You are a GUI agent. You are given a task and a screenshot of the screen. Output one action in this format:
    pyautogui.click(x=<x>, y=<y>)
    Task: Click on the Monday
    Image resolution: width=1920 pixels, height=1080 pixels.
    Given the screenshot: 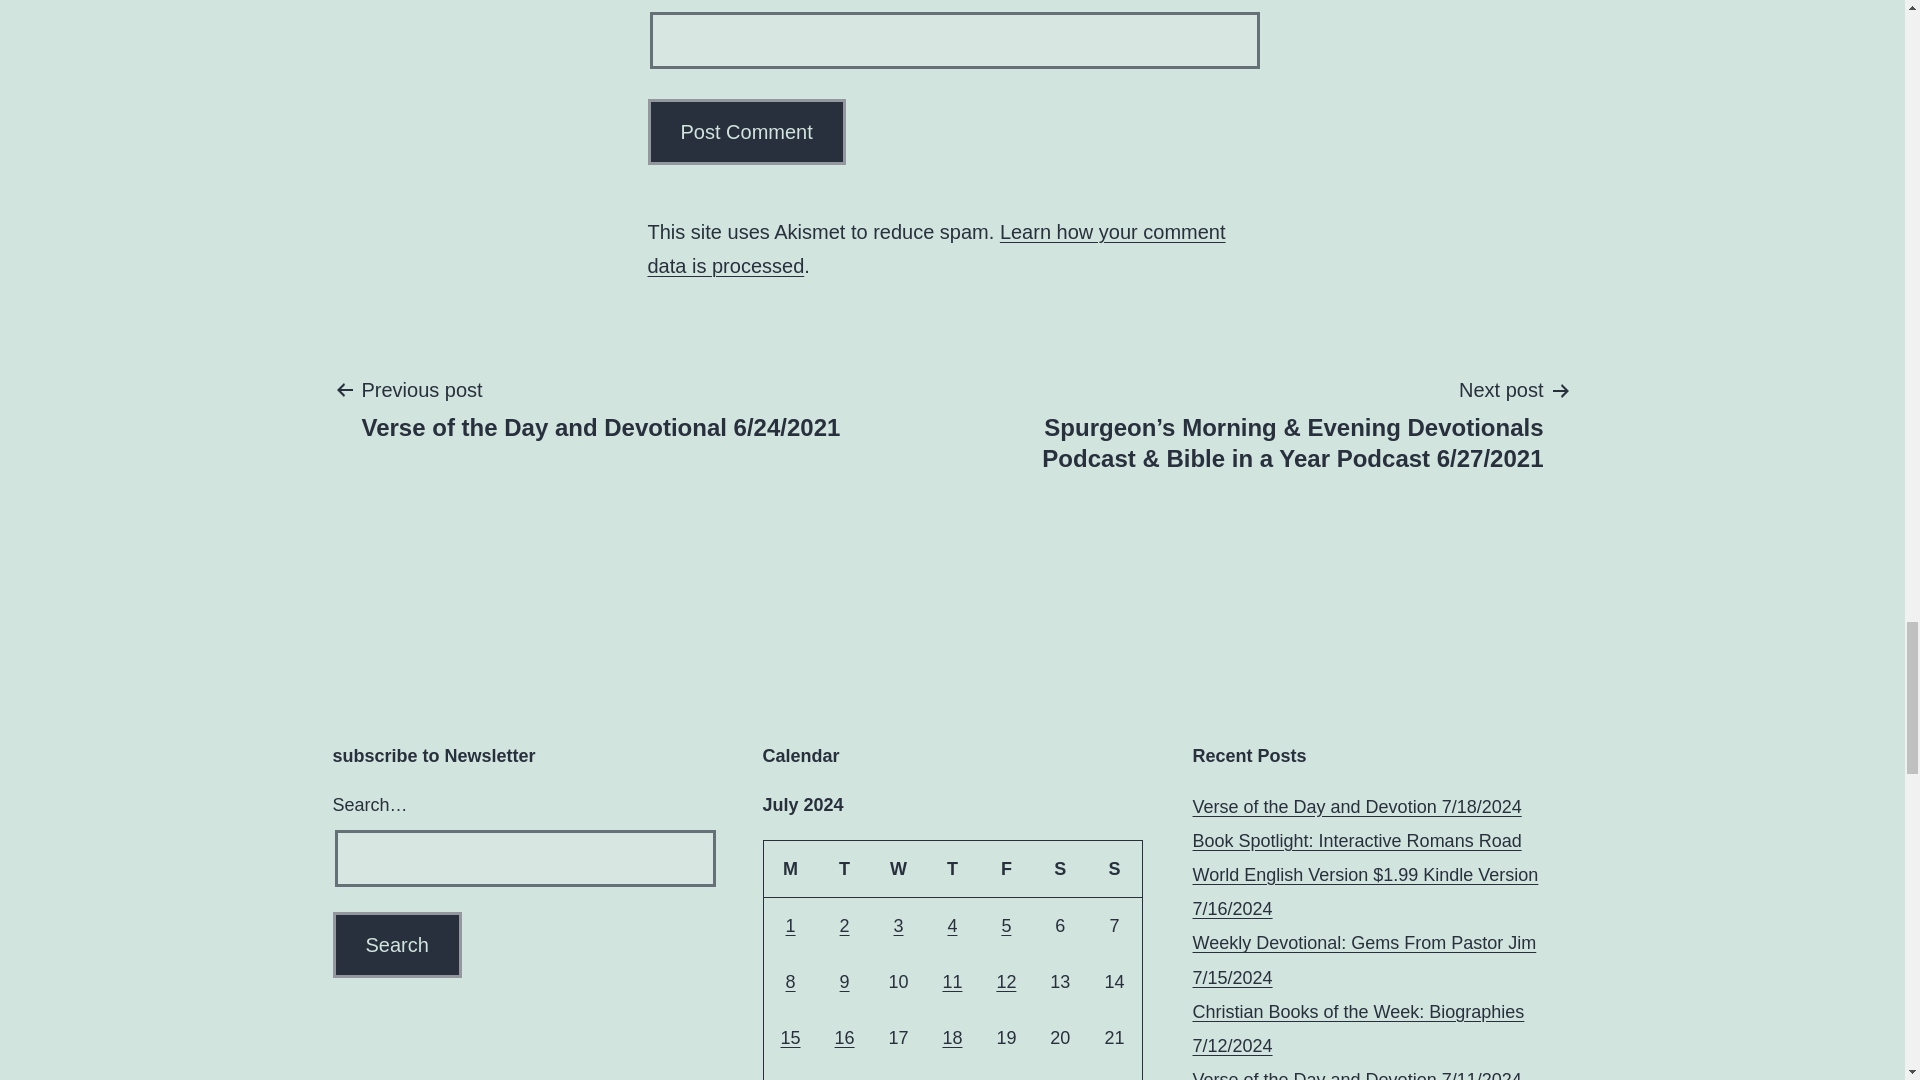 What is the action you would take?
    pyautogui.click(x=790, y=869)
    